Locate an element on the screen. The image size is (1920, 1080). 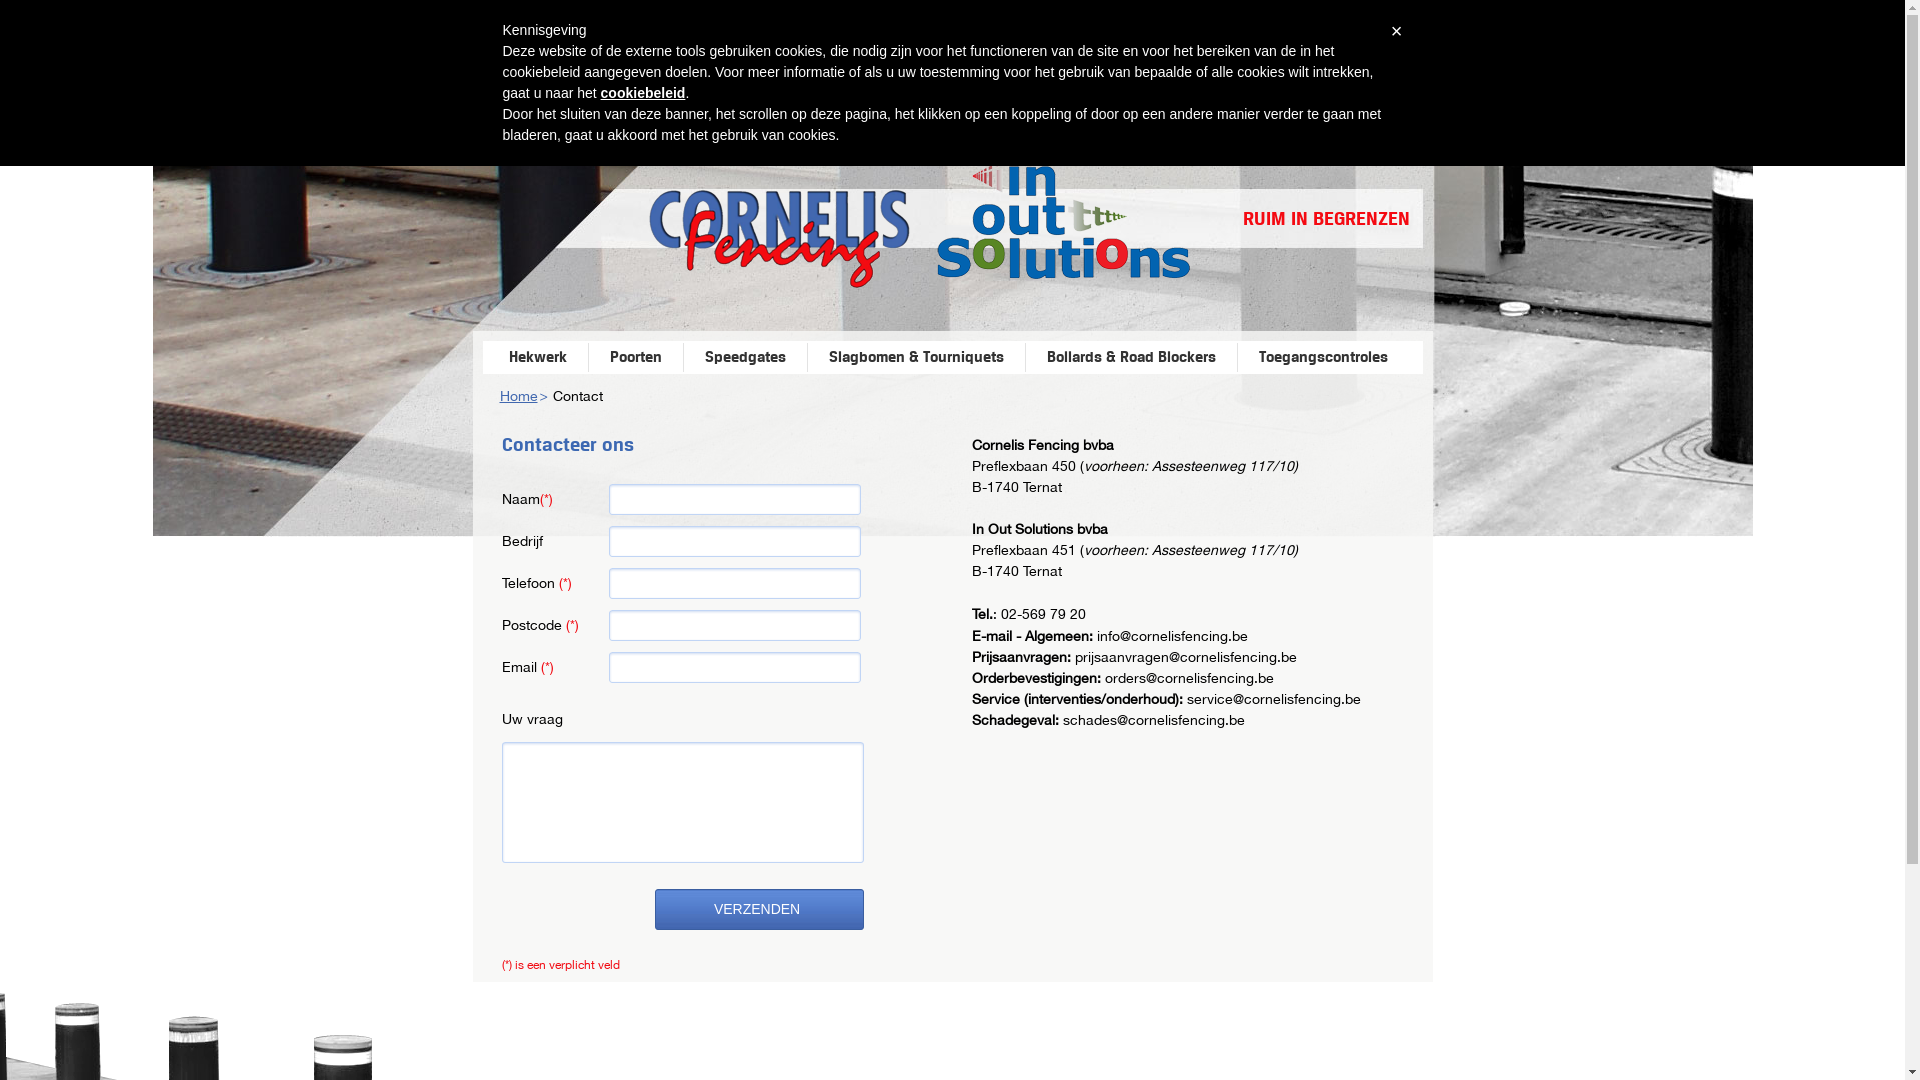
NL is located at coordinates (1388, 85).